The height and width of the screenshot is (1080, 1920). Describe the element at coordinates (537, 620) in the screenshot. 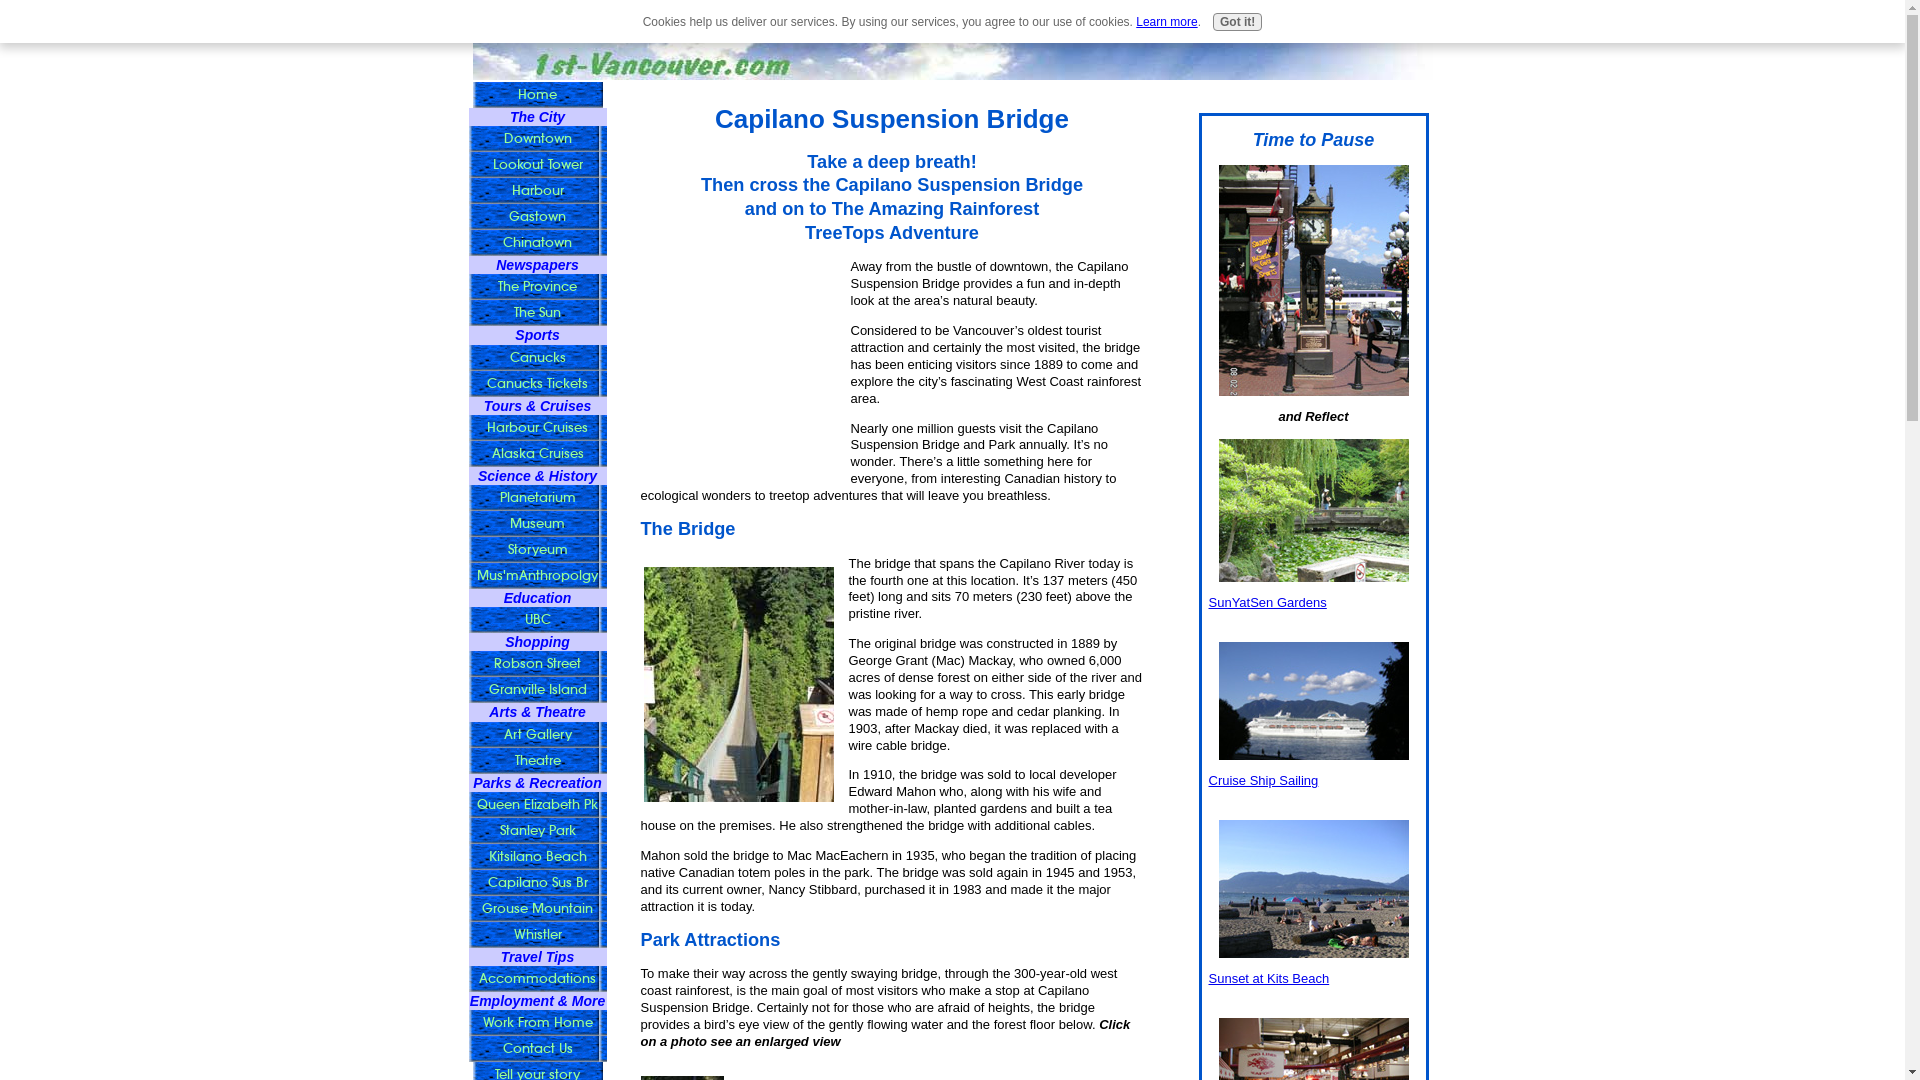

I see `UBC` at that location.